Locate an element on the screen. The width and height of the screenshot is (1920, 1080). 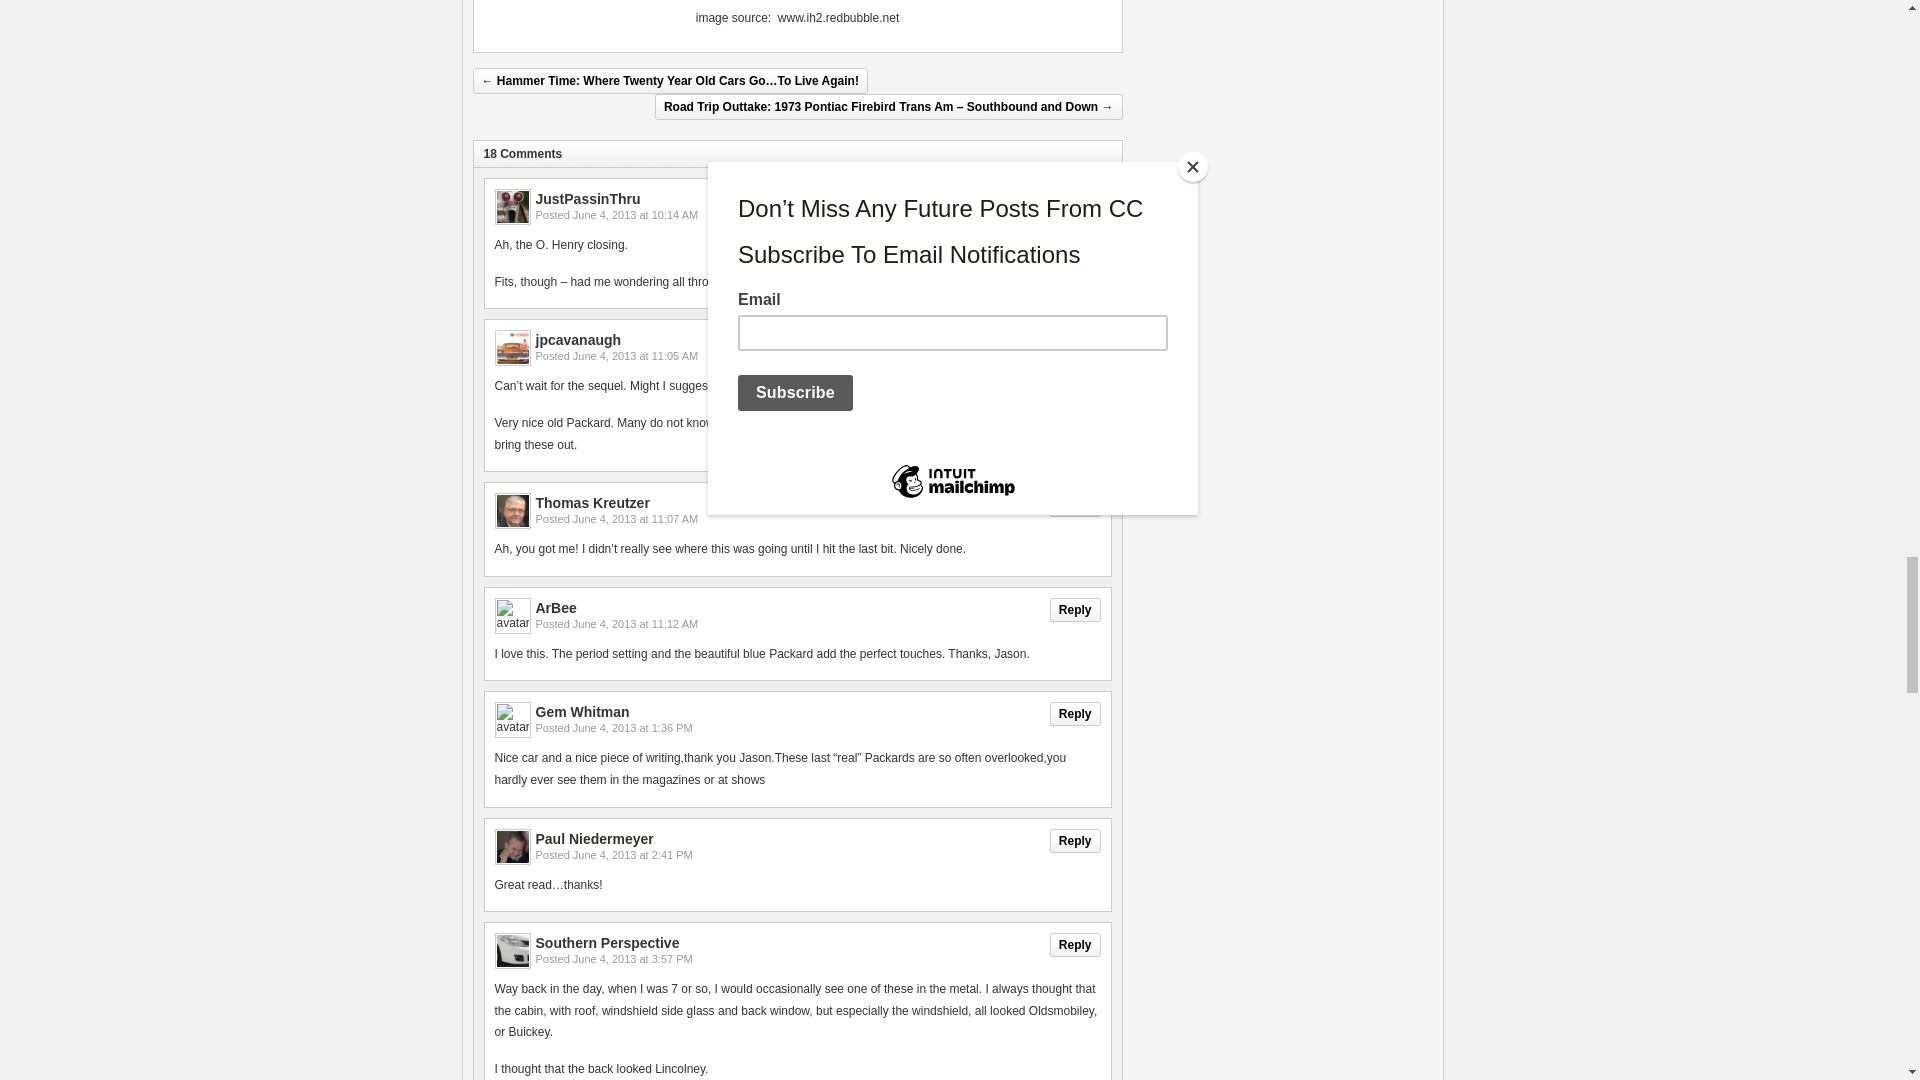
2013-06-04T15:57:35-07:00 is located at coordinates (632, 958).